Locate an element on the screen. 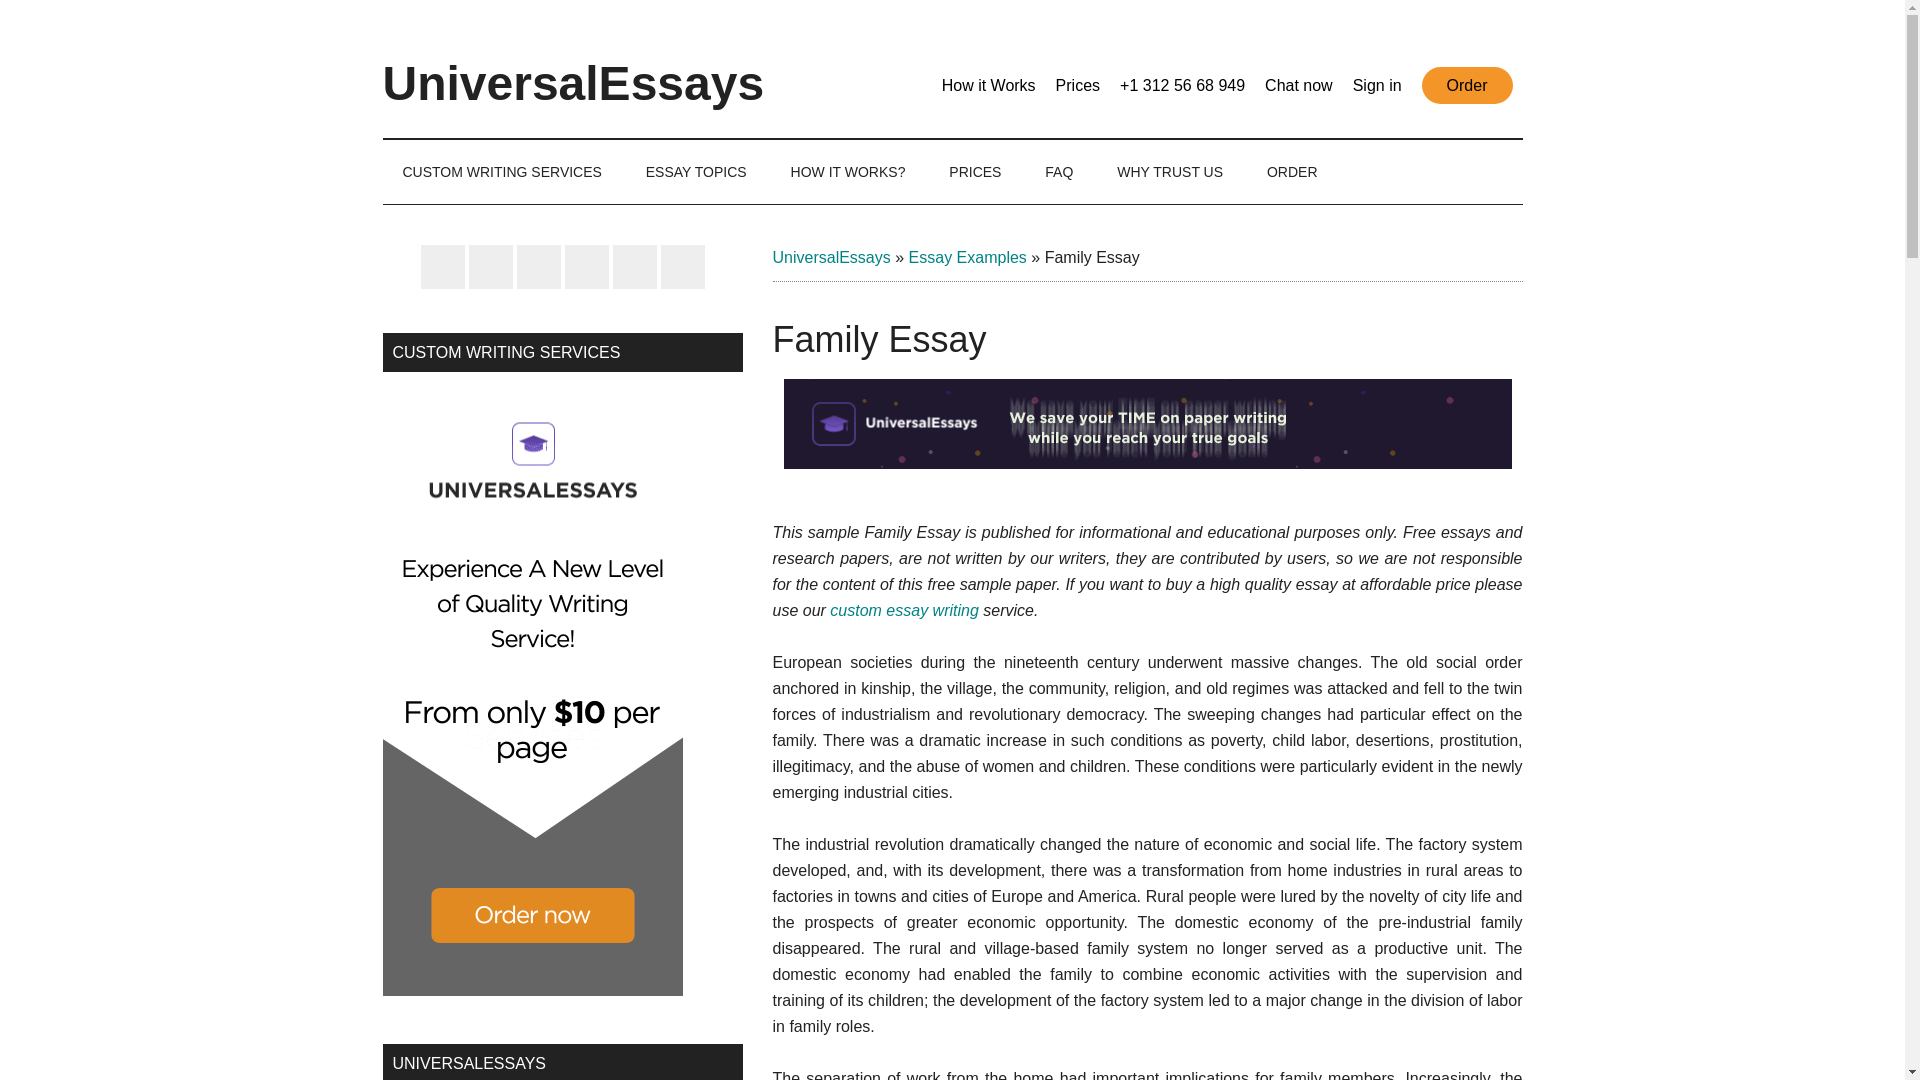 The image size is (1920, 1080). How it Works is located at coordinates (989, 84).